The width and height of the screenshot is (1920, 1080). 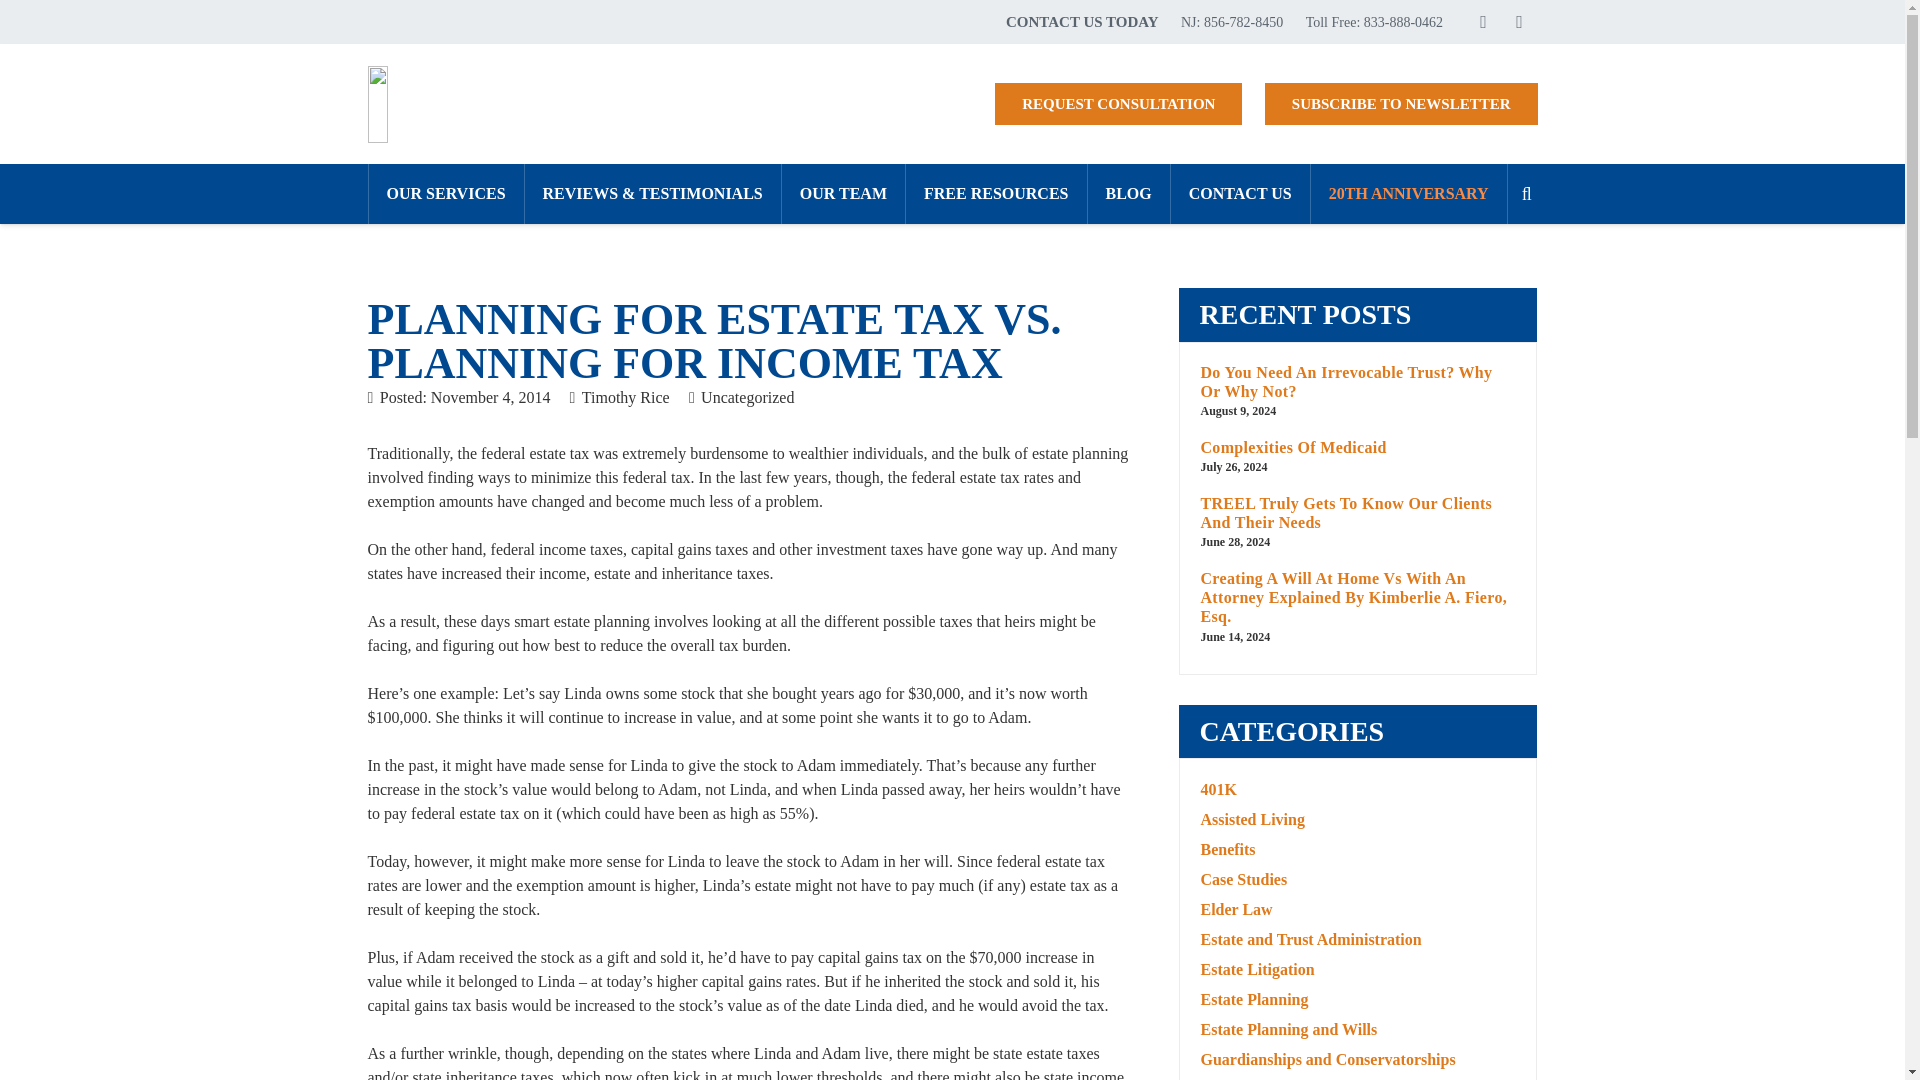 What do you see at coordinates (1519, 22) in the screenshot?
I see `YouTube` at bounding box center [1519, 22].